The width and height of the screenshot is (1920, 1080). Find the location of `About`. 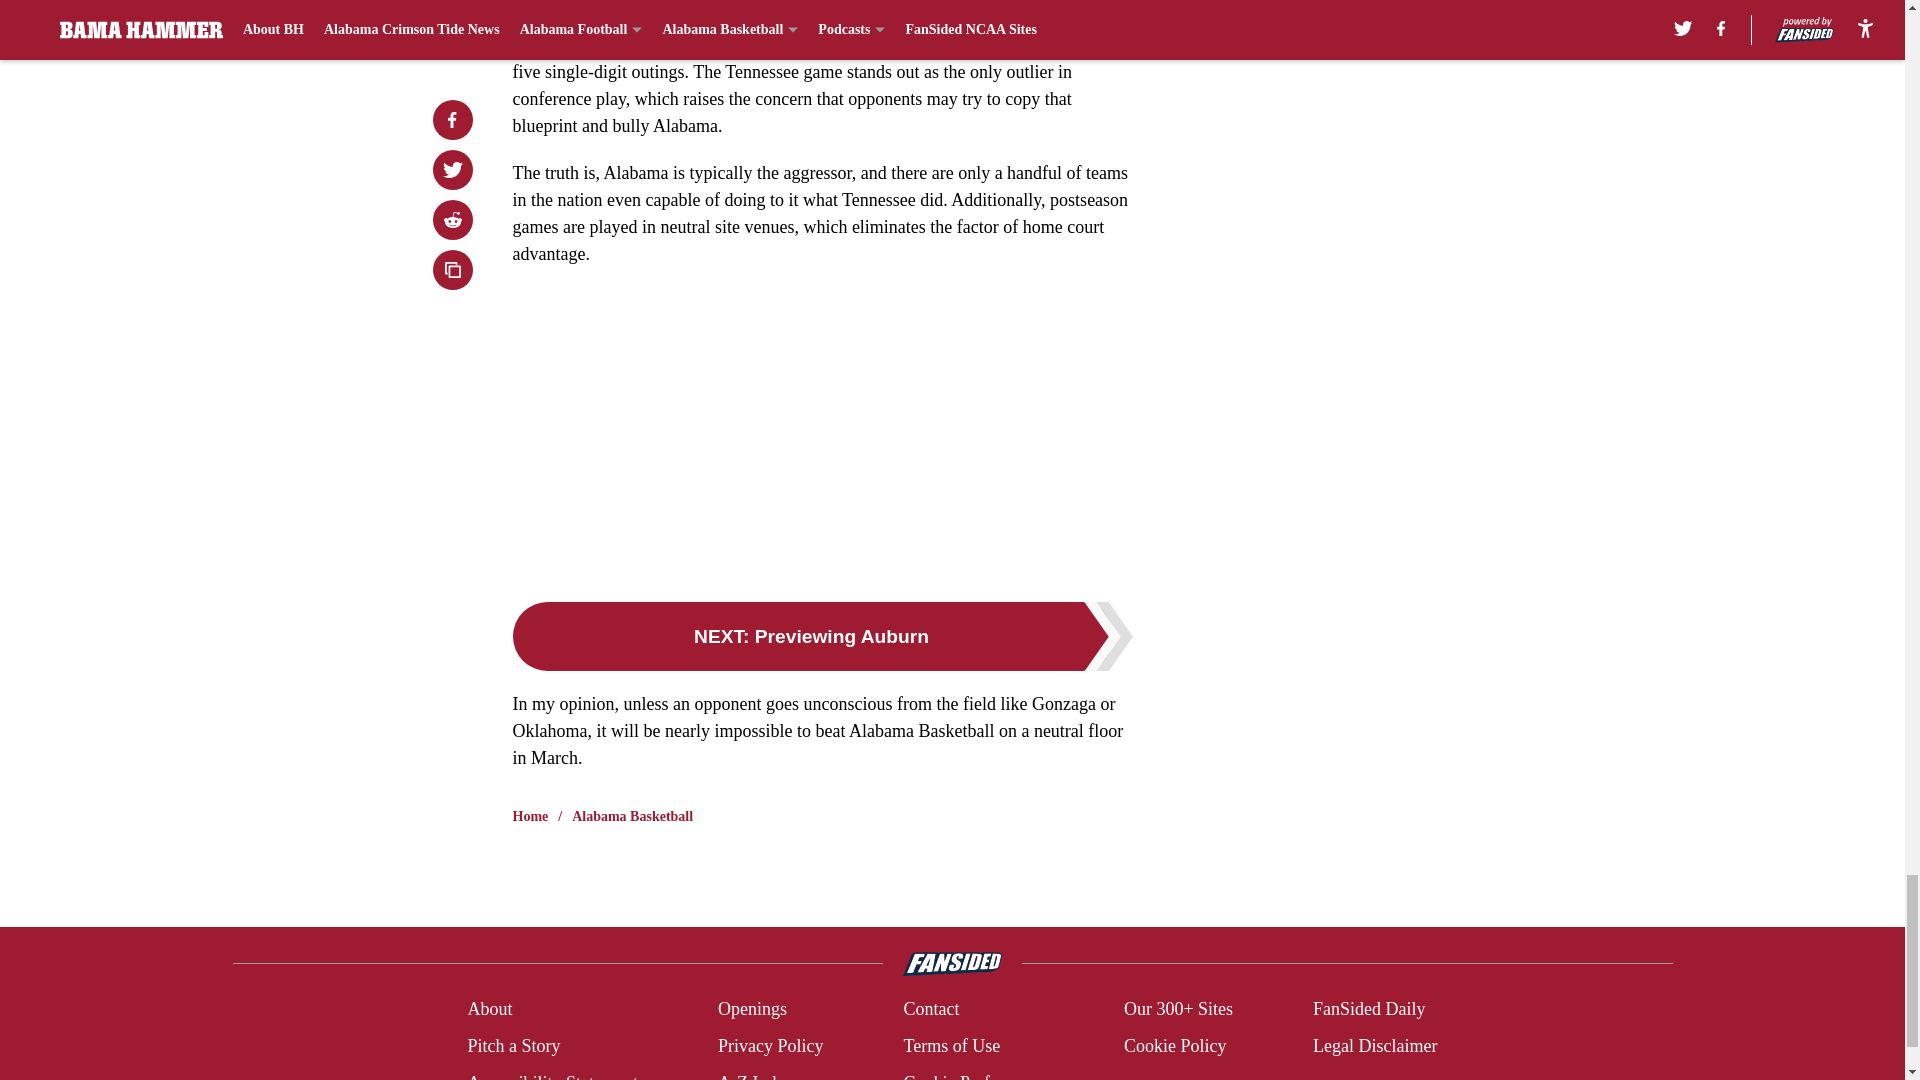

About is located at coordinates (489, 1008).